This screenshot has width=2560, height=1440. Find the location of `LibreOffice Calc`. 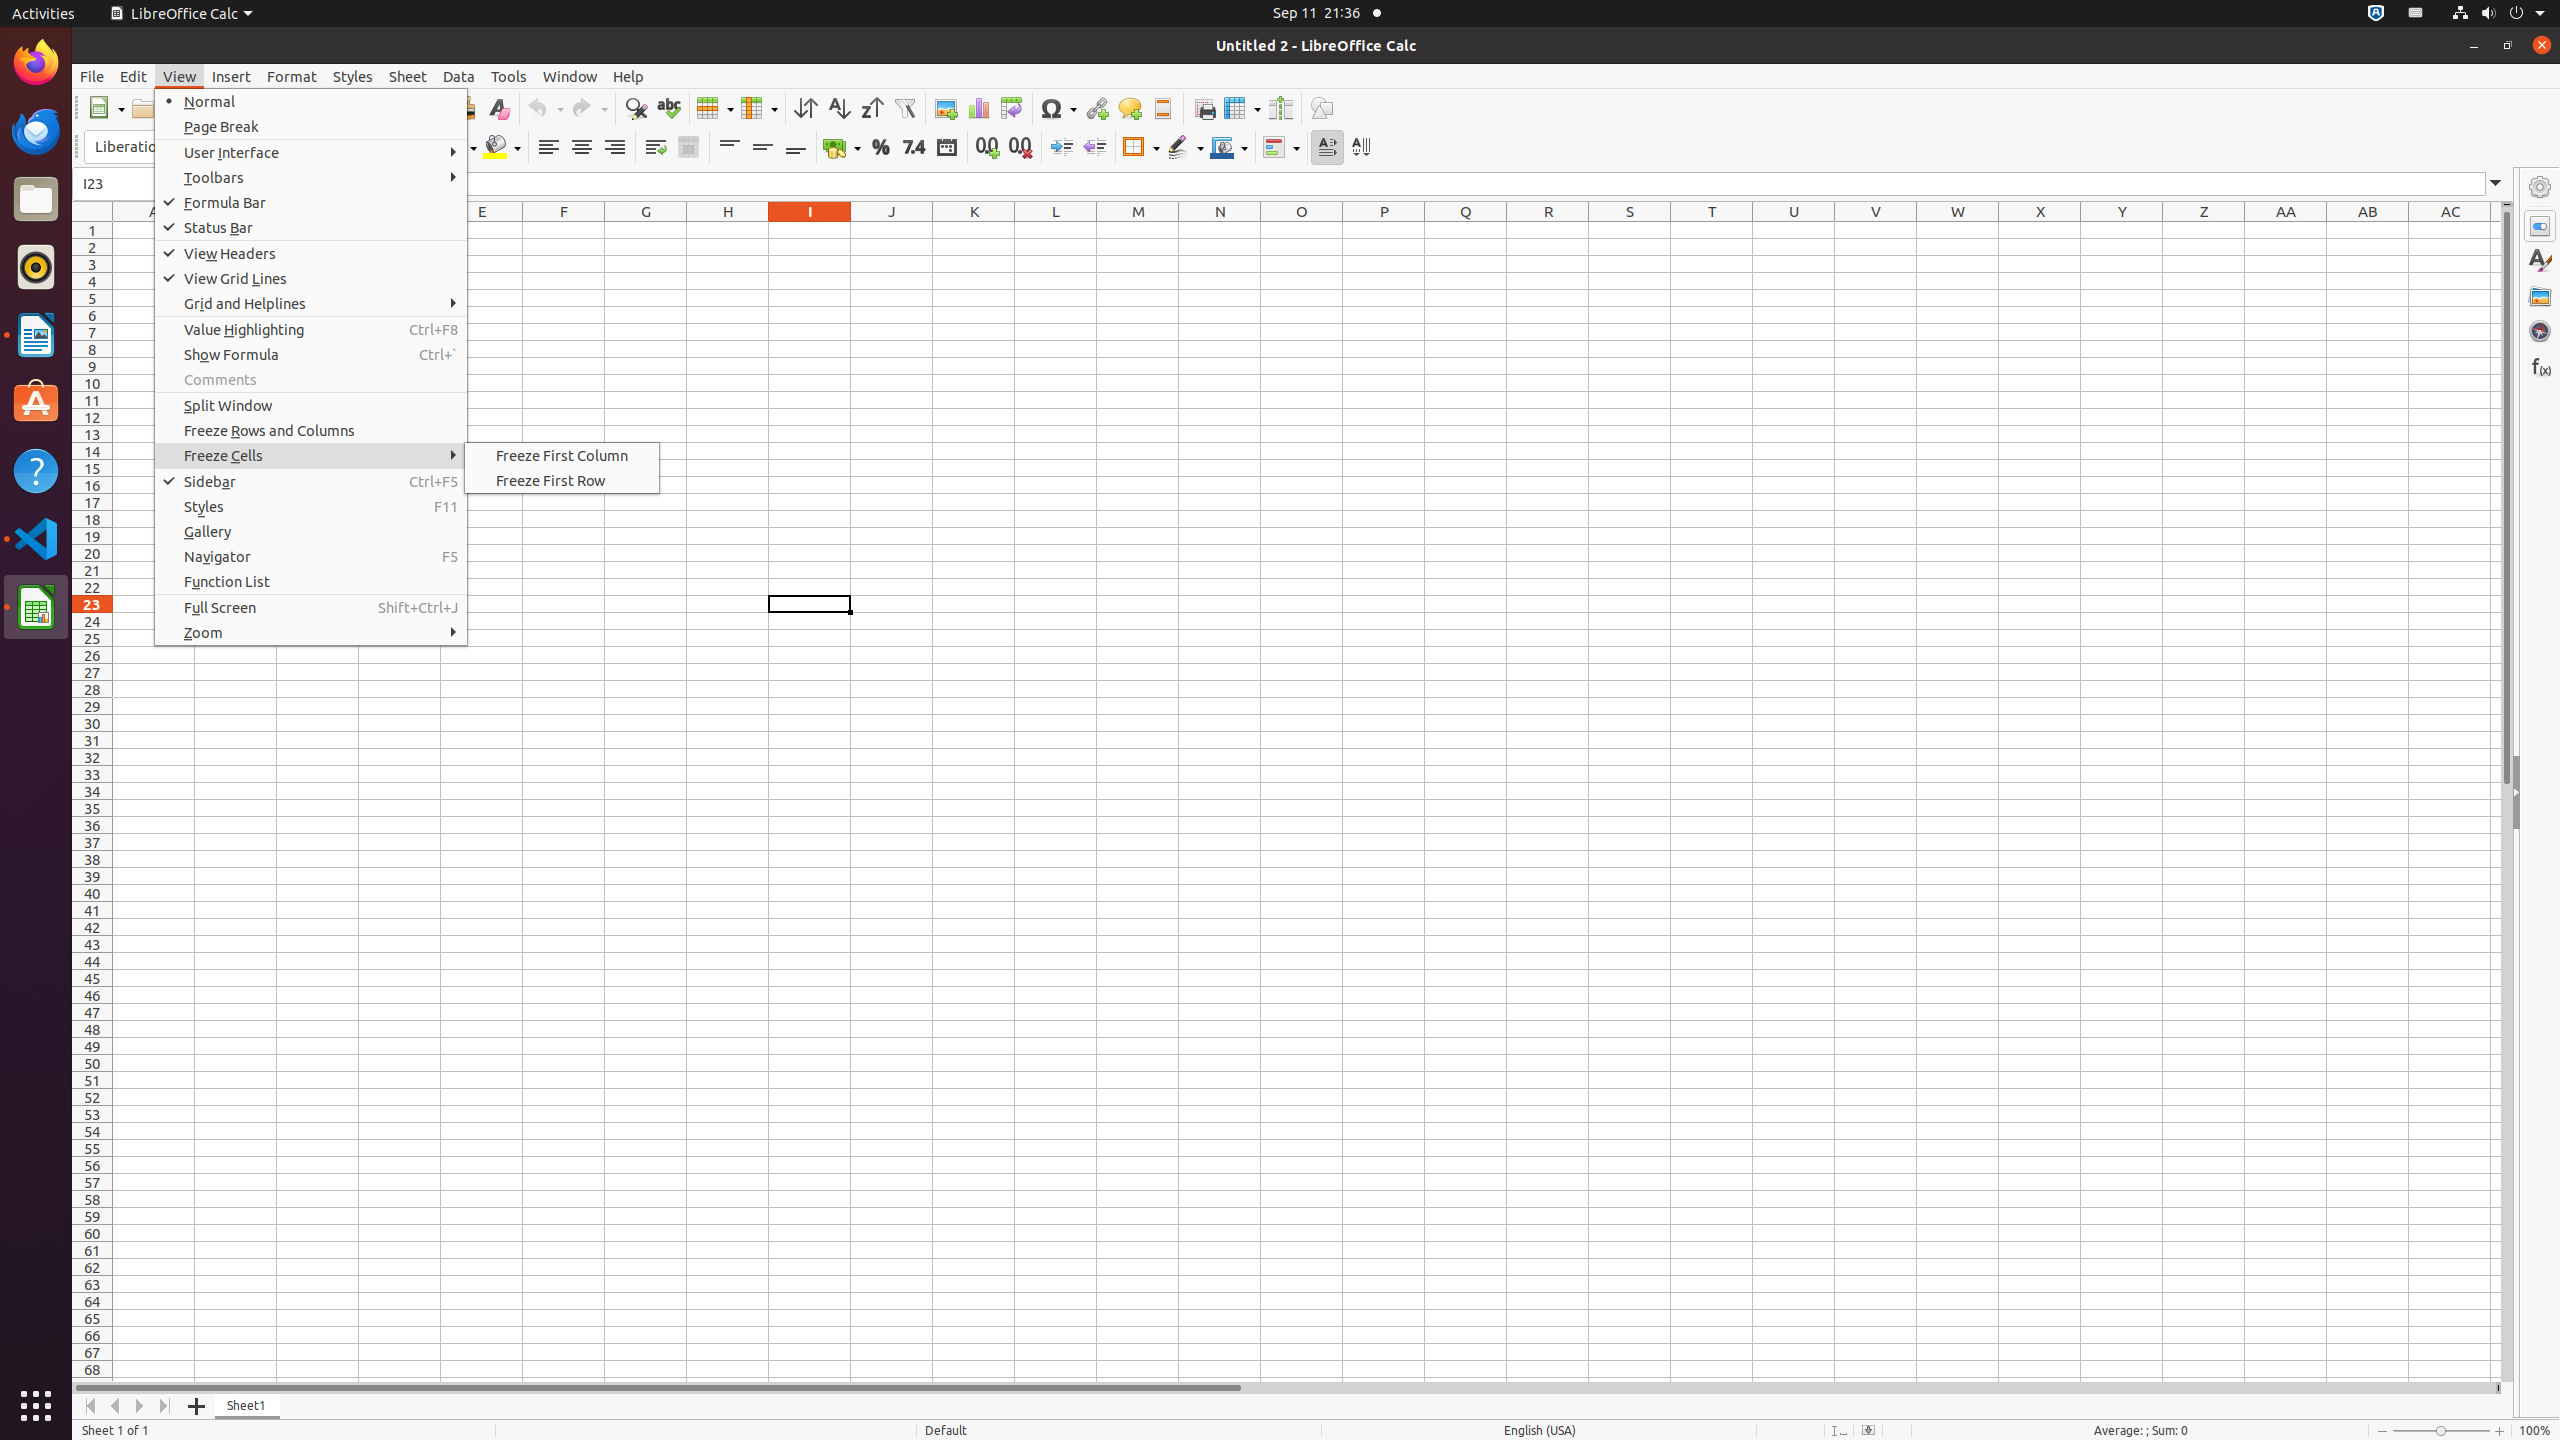

LibreOffice Calc is located at coordinates (181, 14).